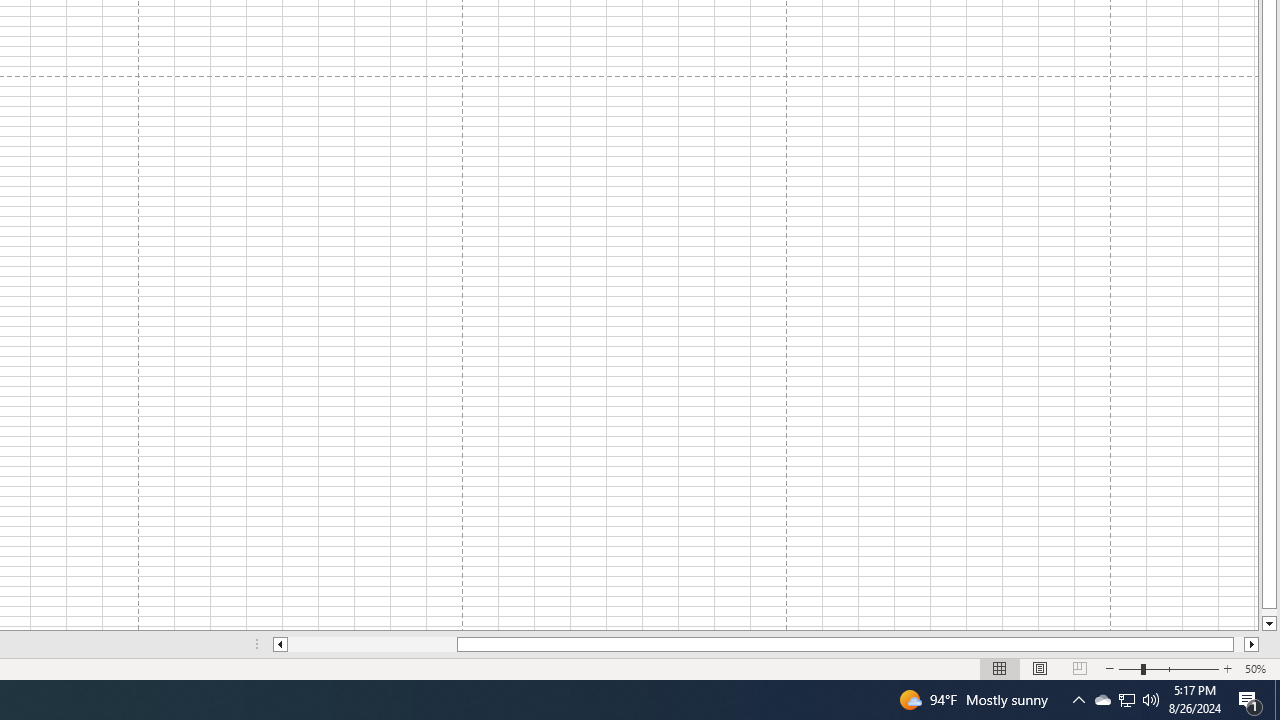 The height and width of the screenshot is (720, 1280). Describe the element at coordinates (1268, 612) in the screenshot. I see `Page down` at that location.